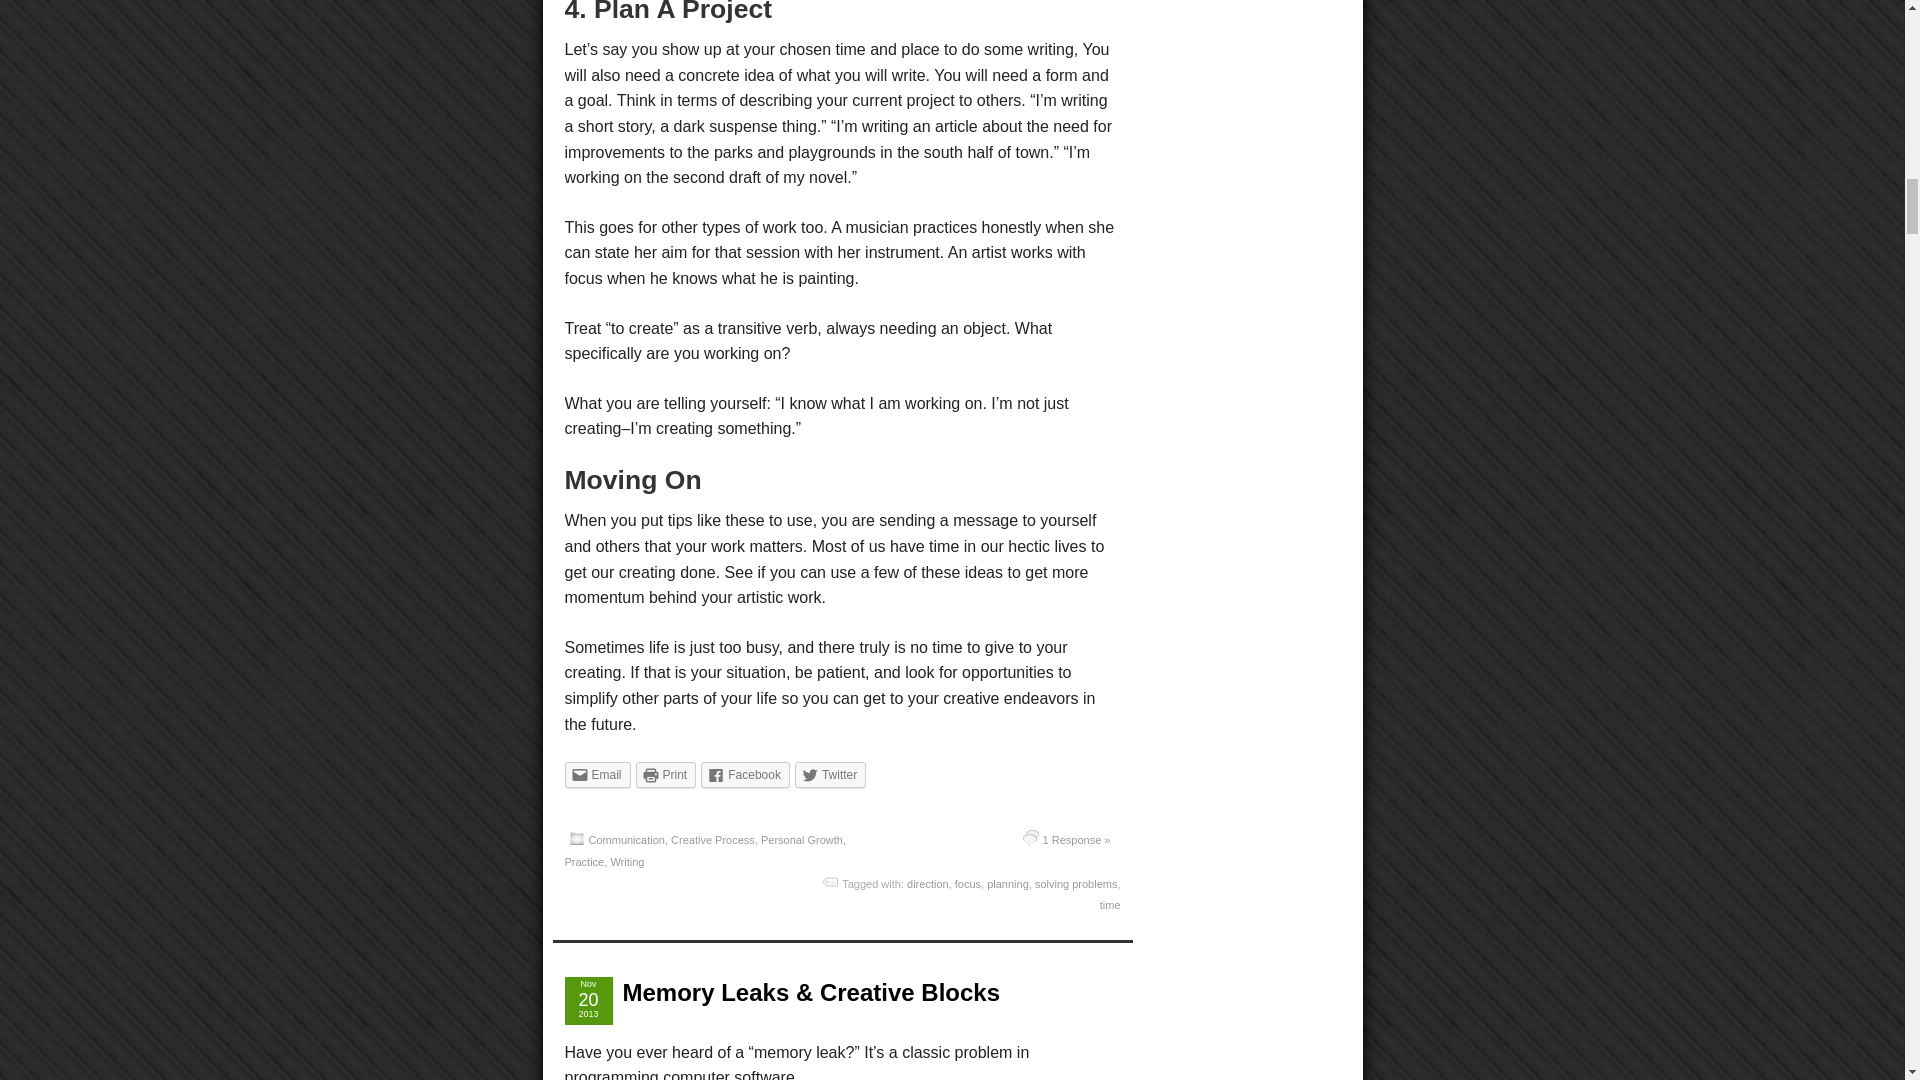 This screenshot has height=1080, width=1920. What do you see at coordinates (626, 862) in the screenshot?
I see `Writing` at bounding box center [626, 862].